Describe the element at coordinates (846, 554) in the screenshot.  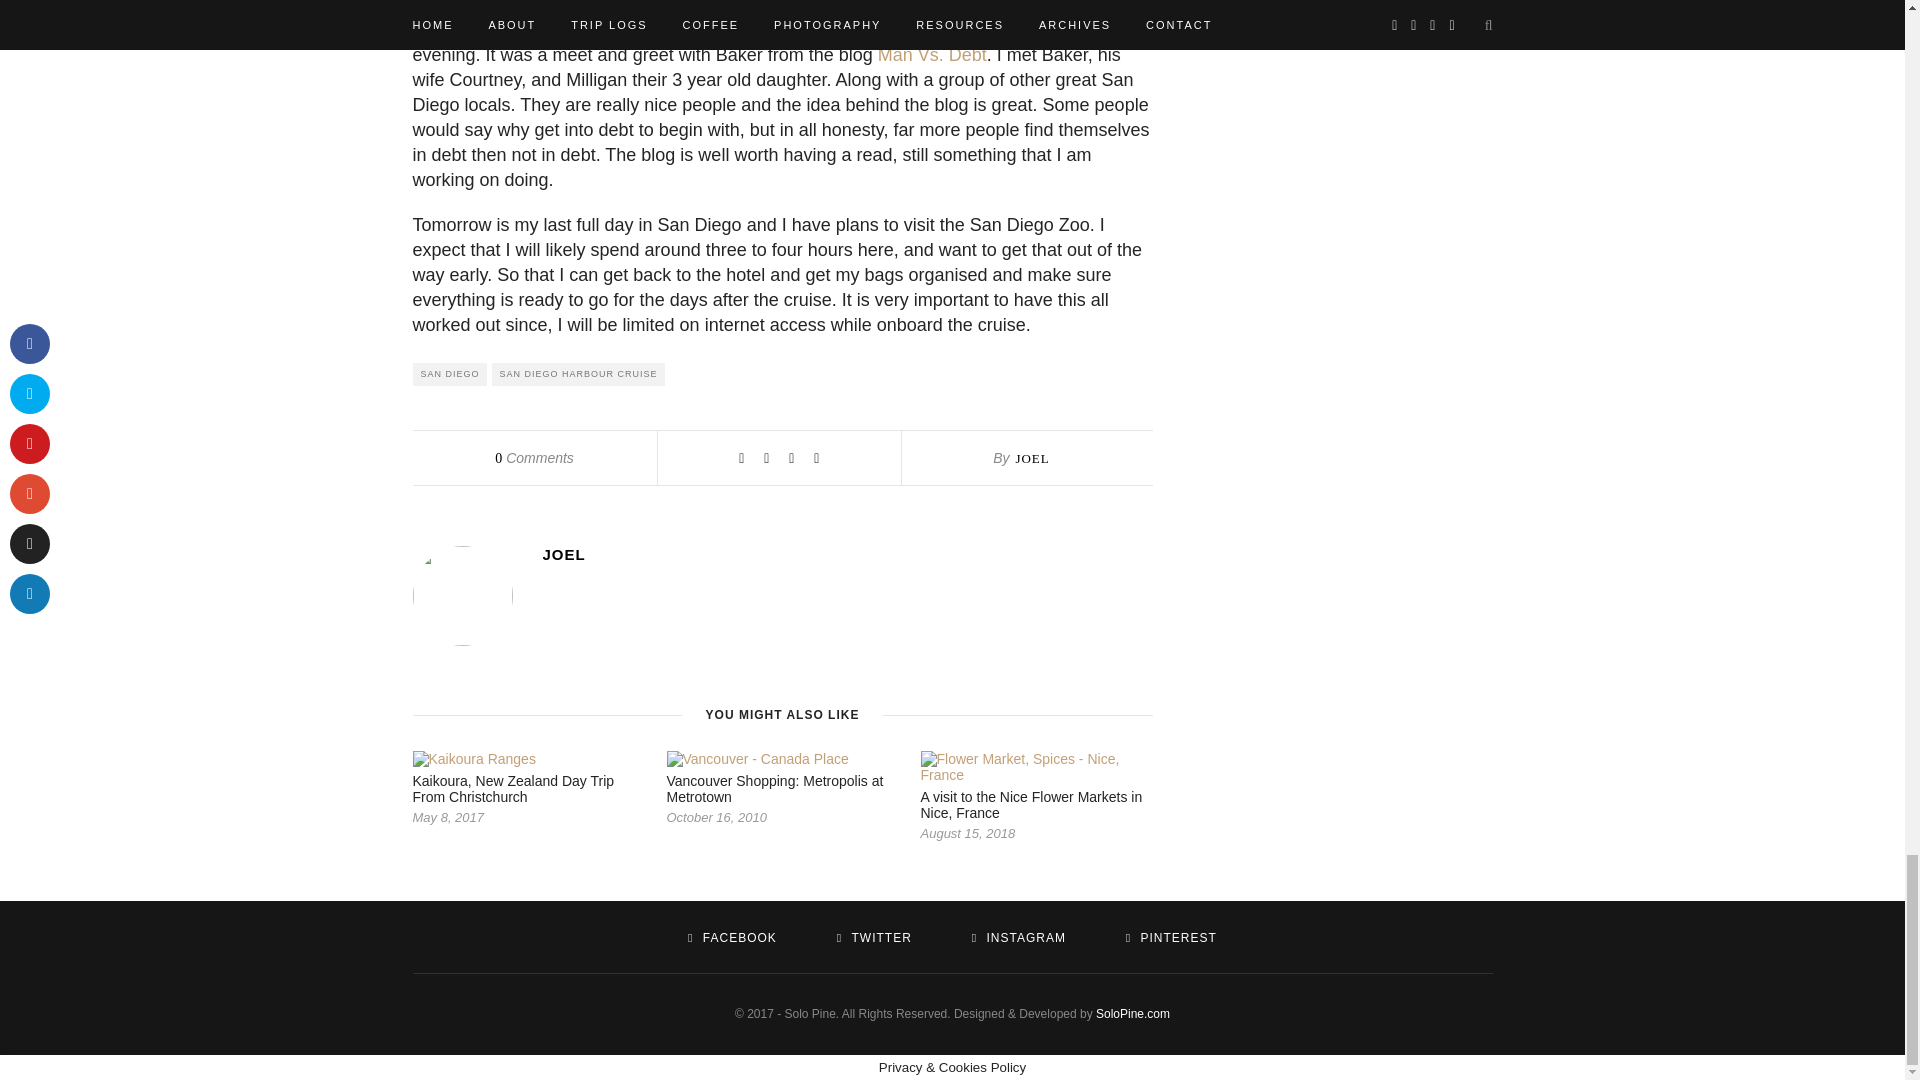
I see `JOEL` at that location.